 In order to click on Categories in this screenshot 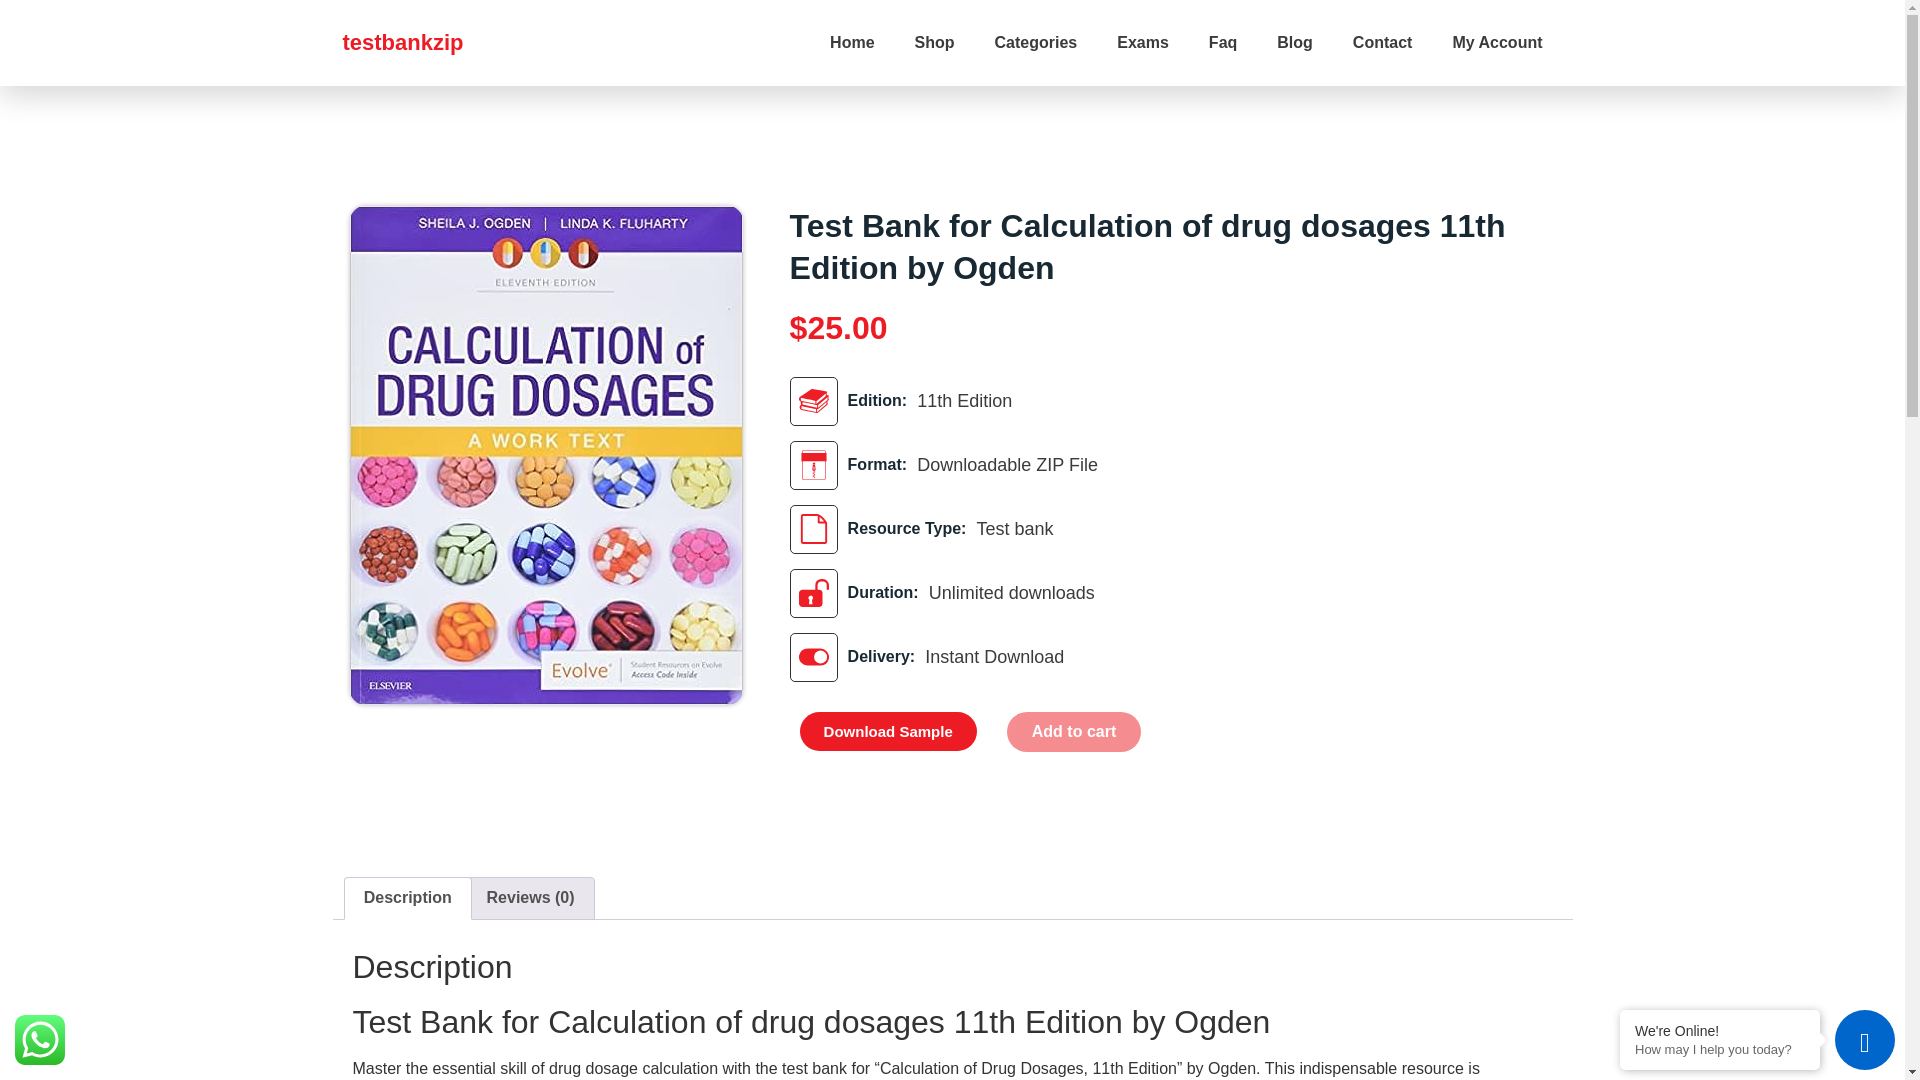, I will do `click(1036, 42)`.